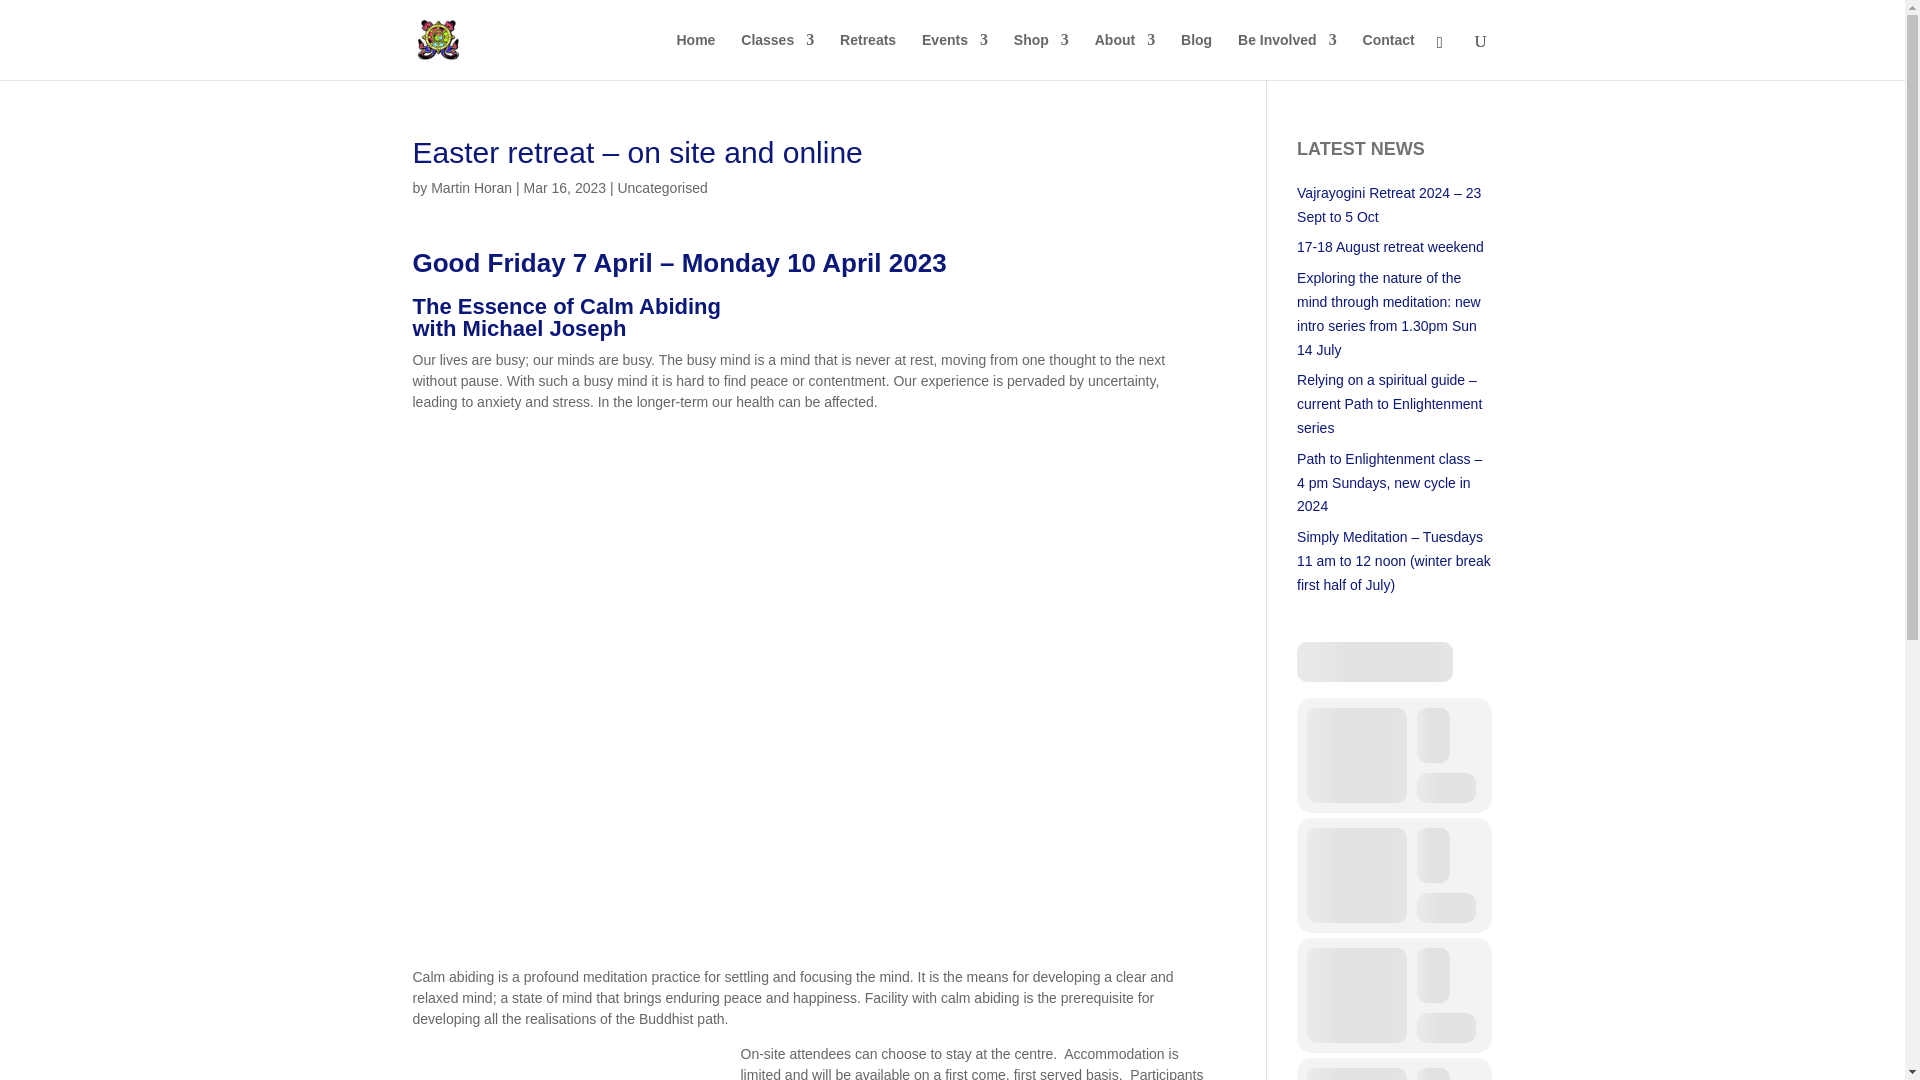 This screenshot has height=1080, width=1920. I want to click on Posts by Martin Horan, so click(471, 188).